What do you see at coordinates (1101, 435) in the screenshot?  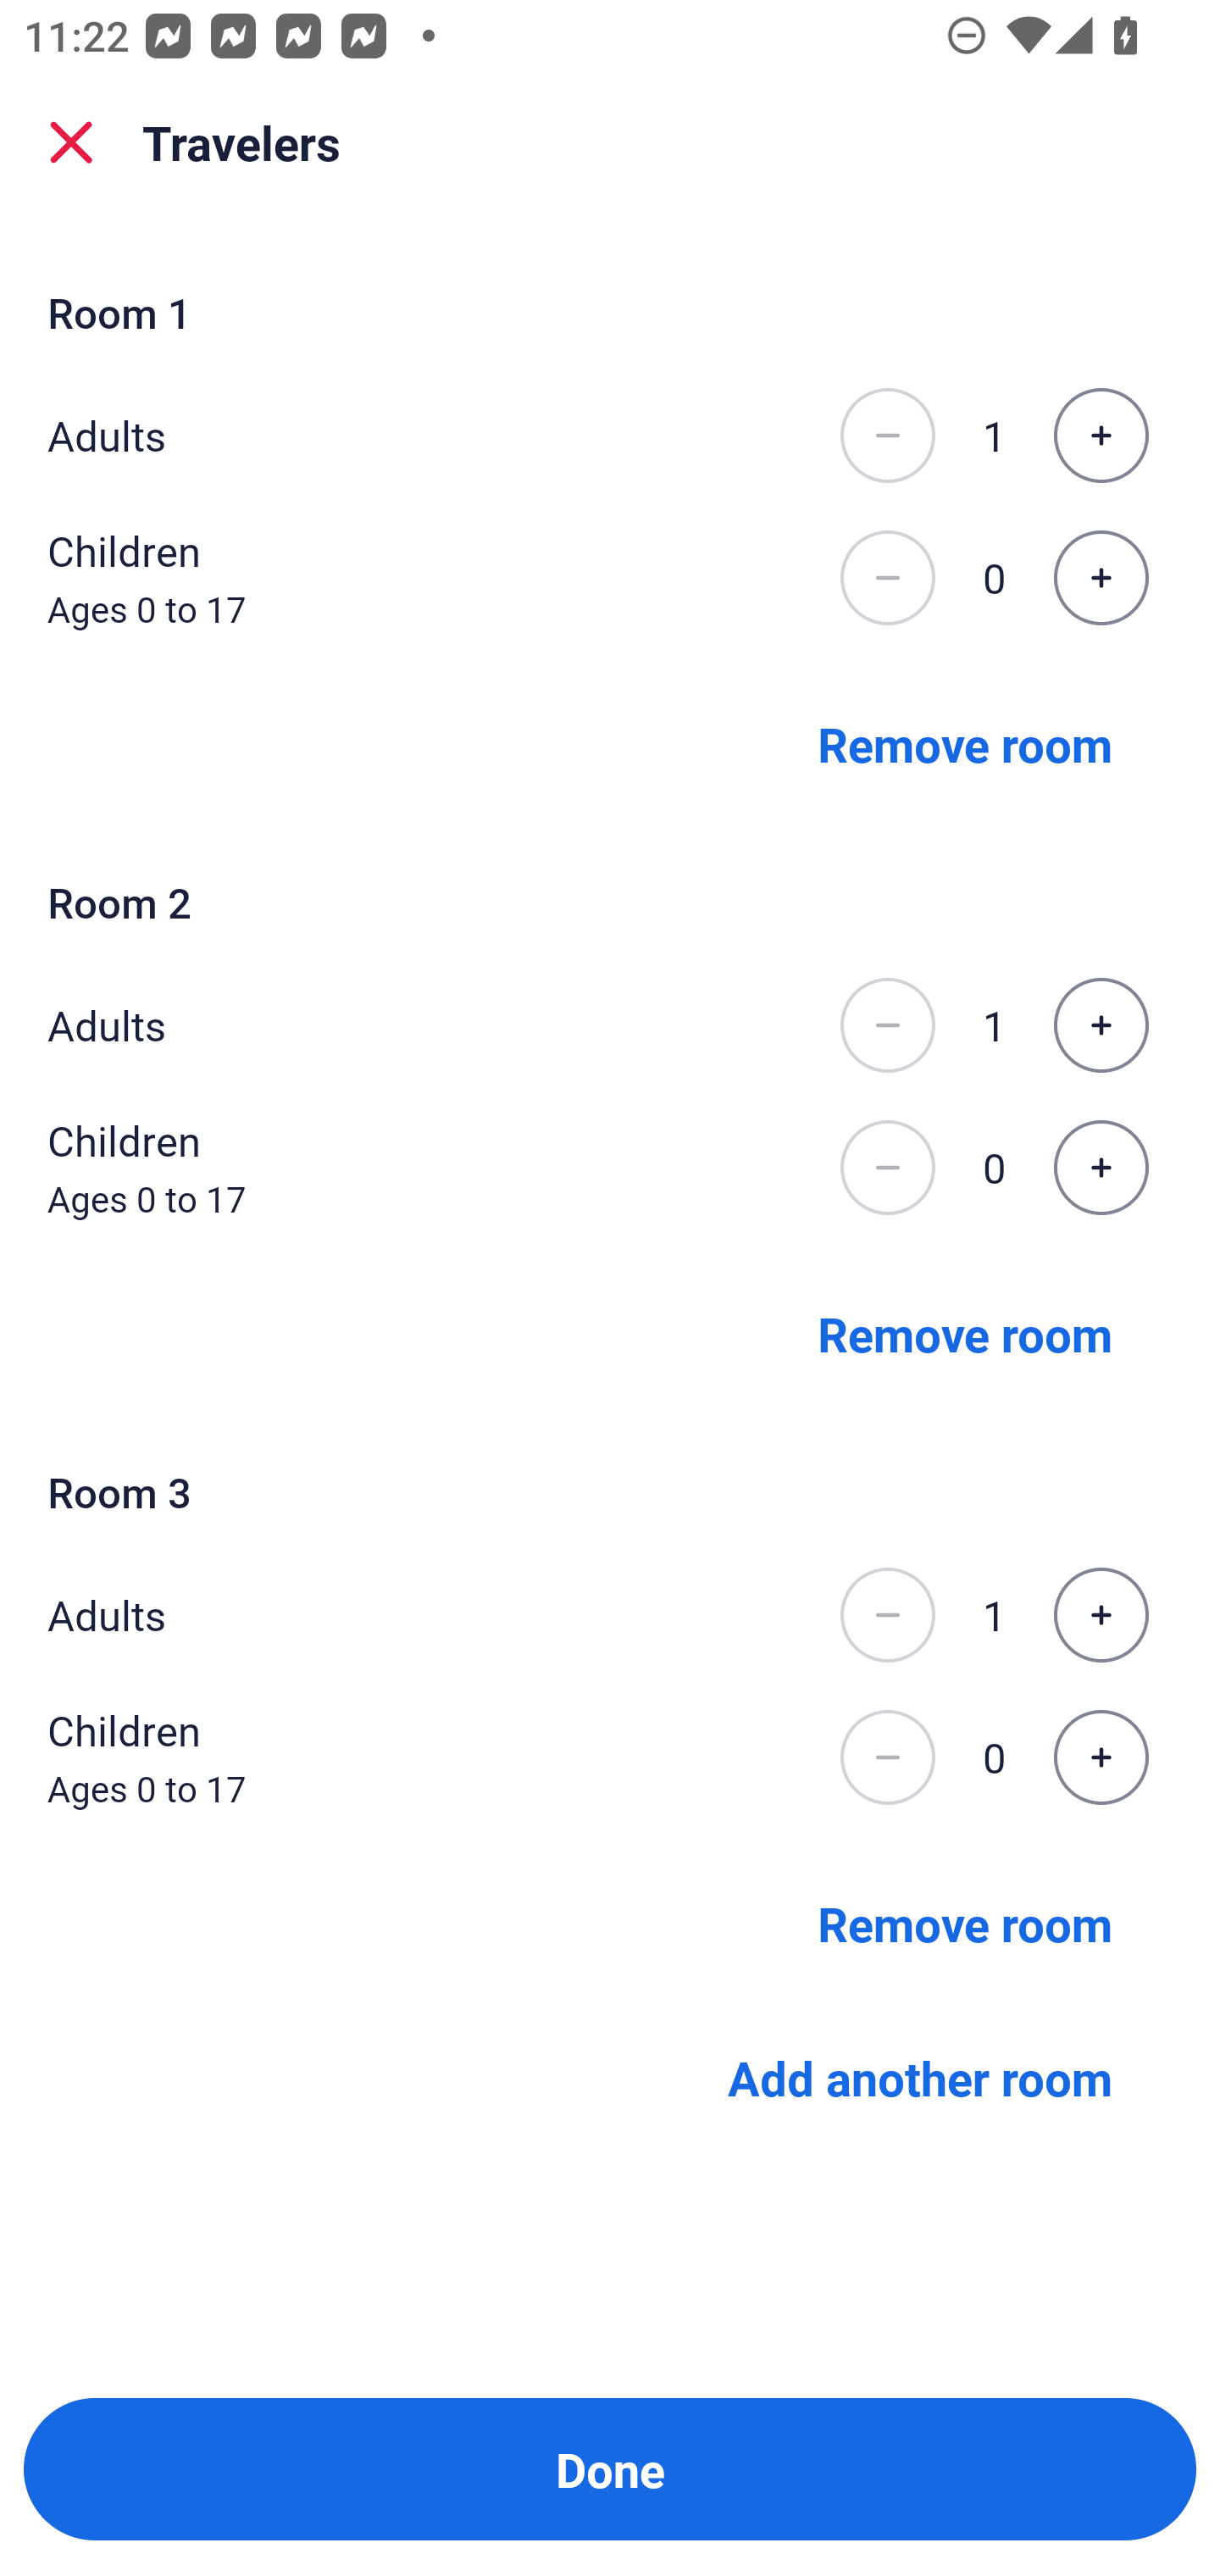 I see `Increase the number of adults` at bounding box center [1101, 435].